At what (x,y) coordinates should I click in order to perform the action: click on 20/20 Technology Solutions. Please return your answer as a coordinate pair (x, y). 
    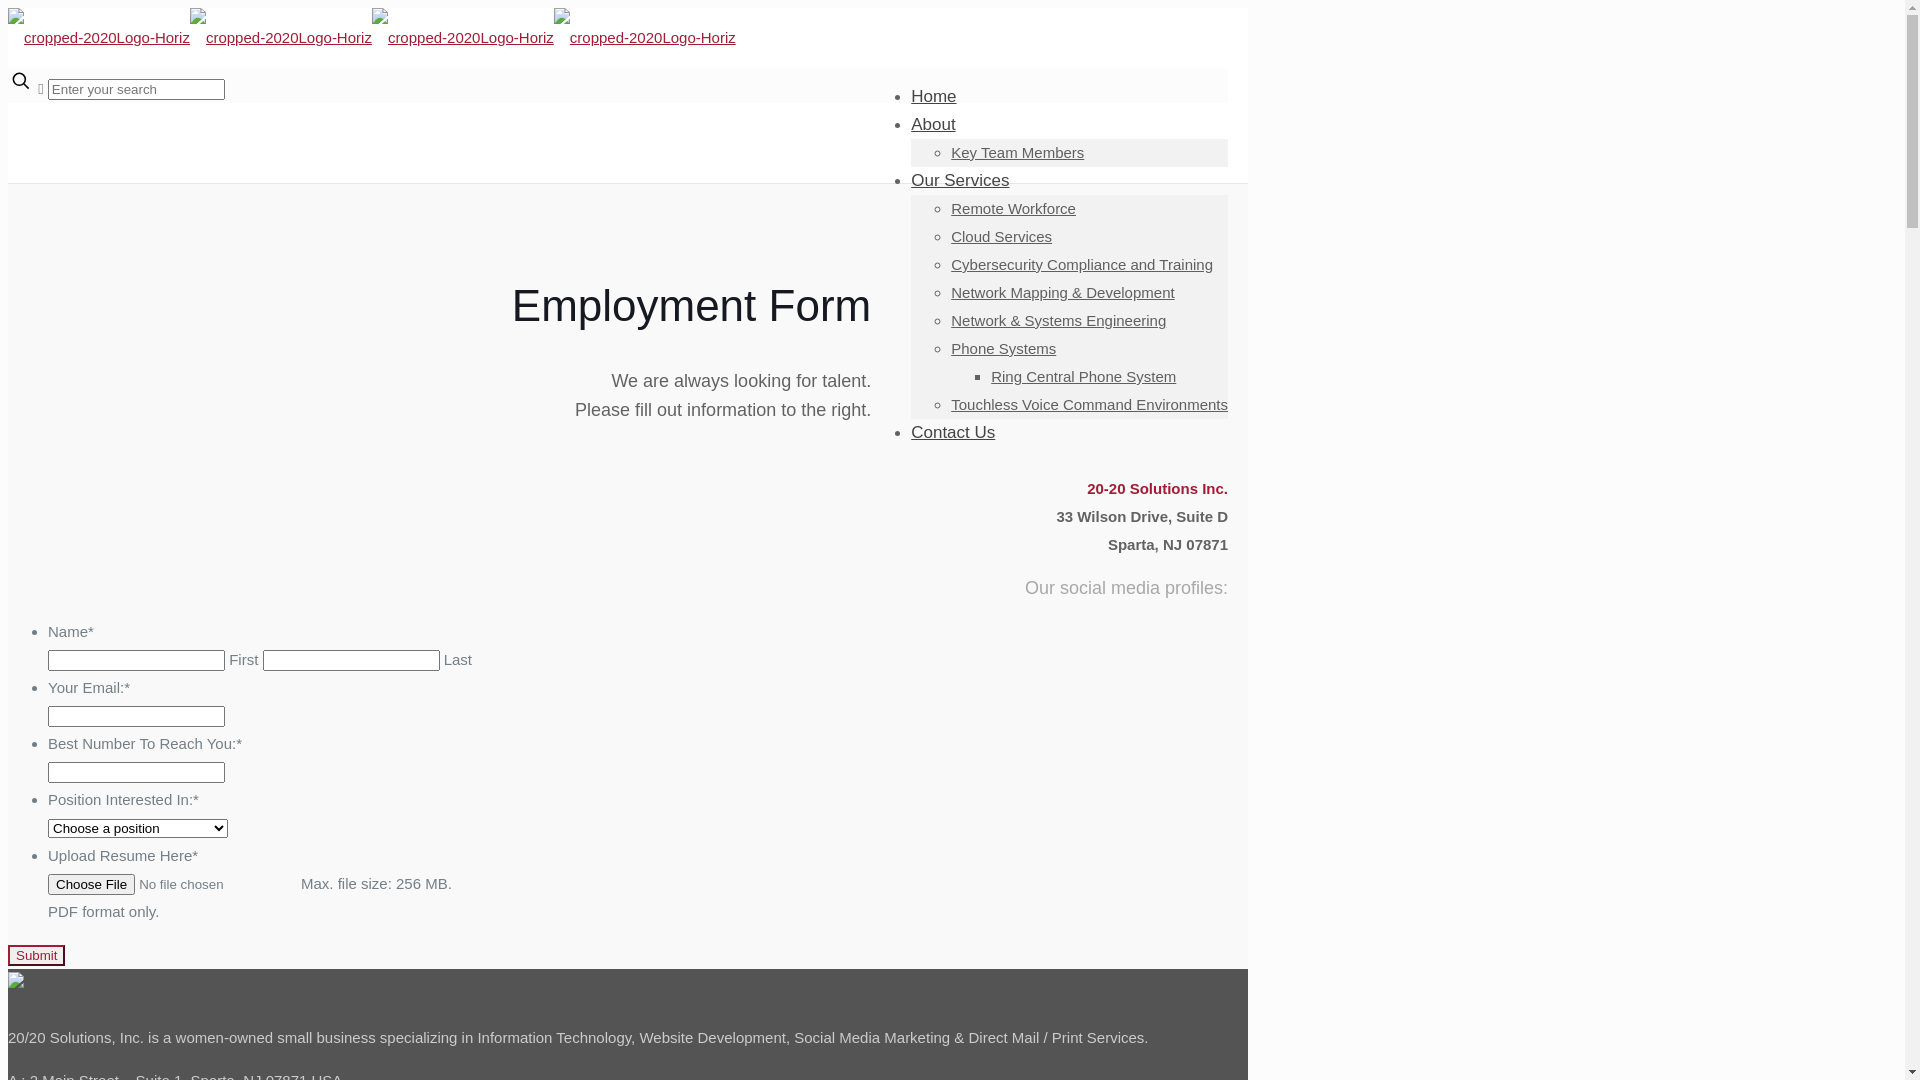
    Looking at the image, I should click on (372, 38).